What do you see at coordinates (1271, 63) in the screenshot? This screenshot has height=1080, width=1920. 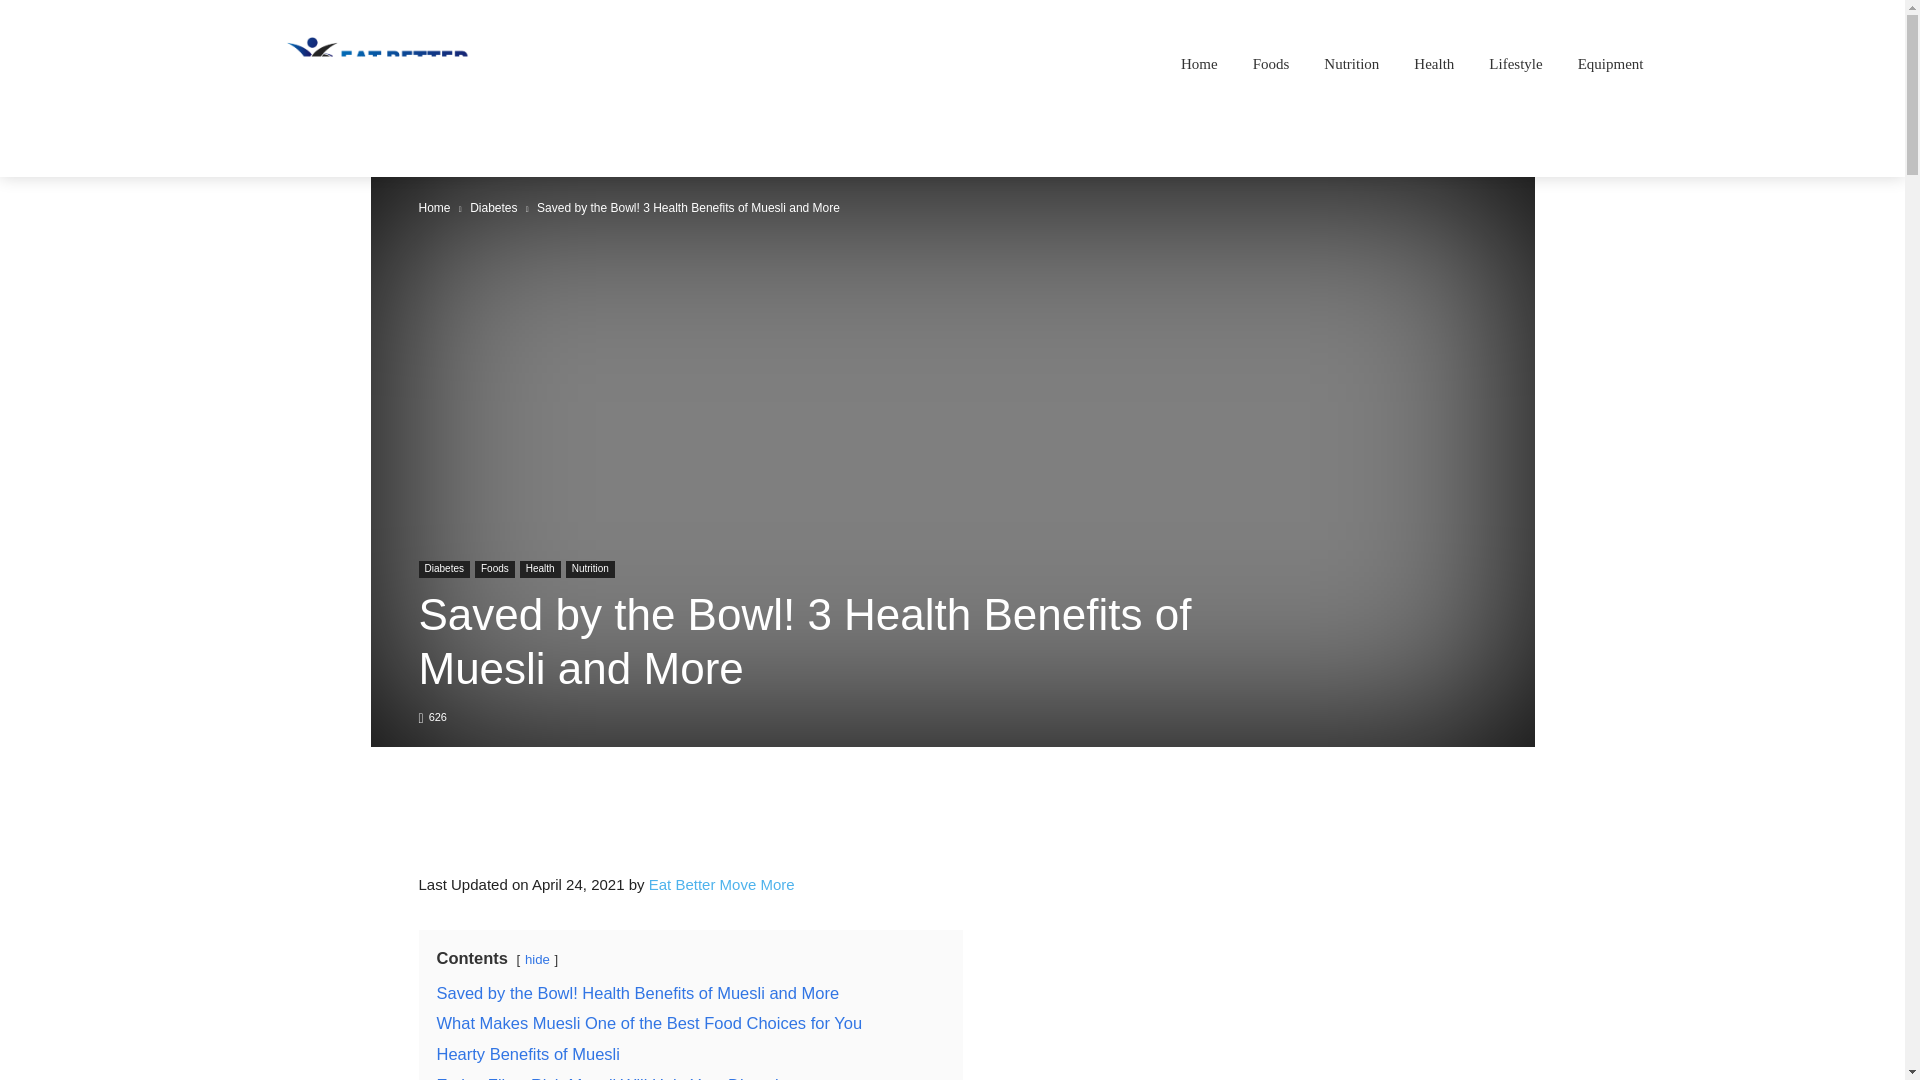 I see `Foods` at bounding box center [1271, 63].